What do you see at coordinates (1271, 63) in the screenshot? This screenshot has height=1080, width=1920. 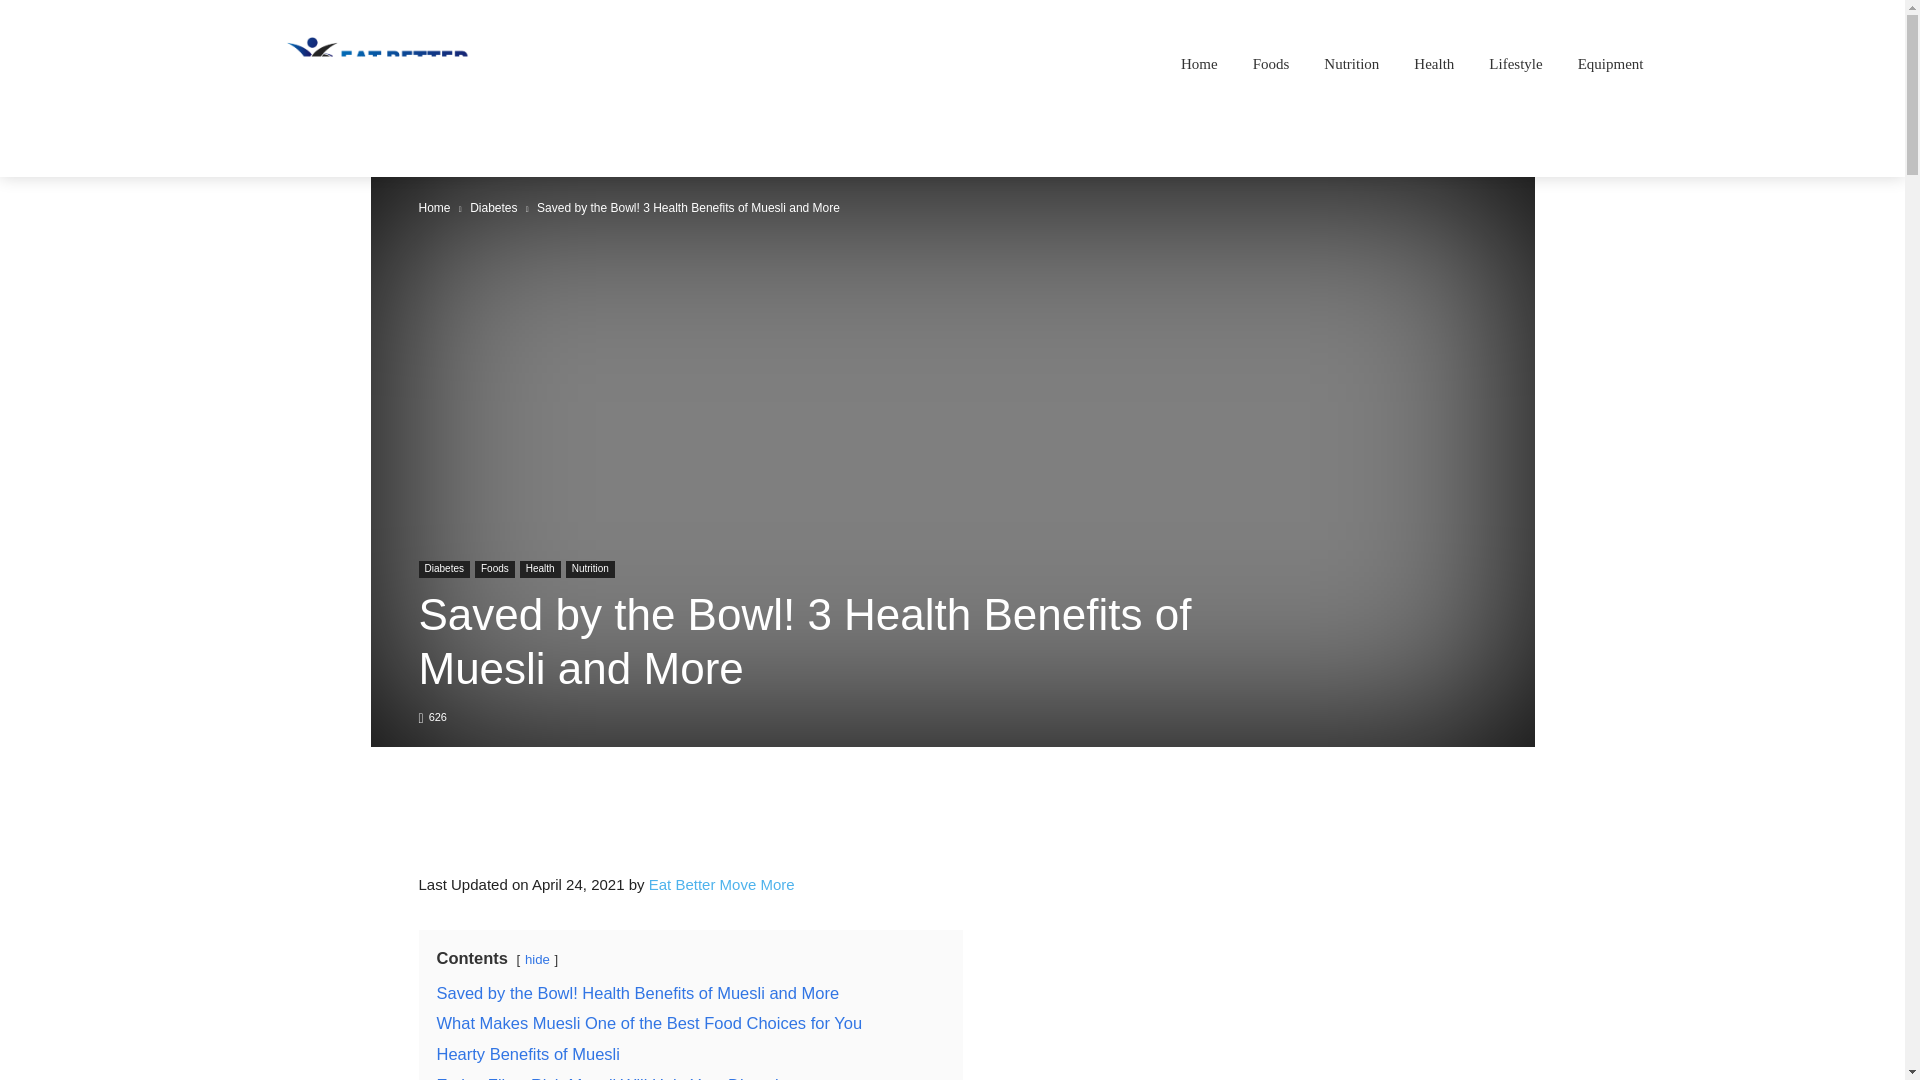 I see `Foods` at bounding box center [1271, 63].